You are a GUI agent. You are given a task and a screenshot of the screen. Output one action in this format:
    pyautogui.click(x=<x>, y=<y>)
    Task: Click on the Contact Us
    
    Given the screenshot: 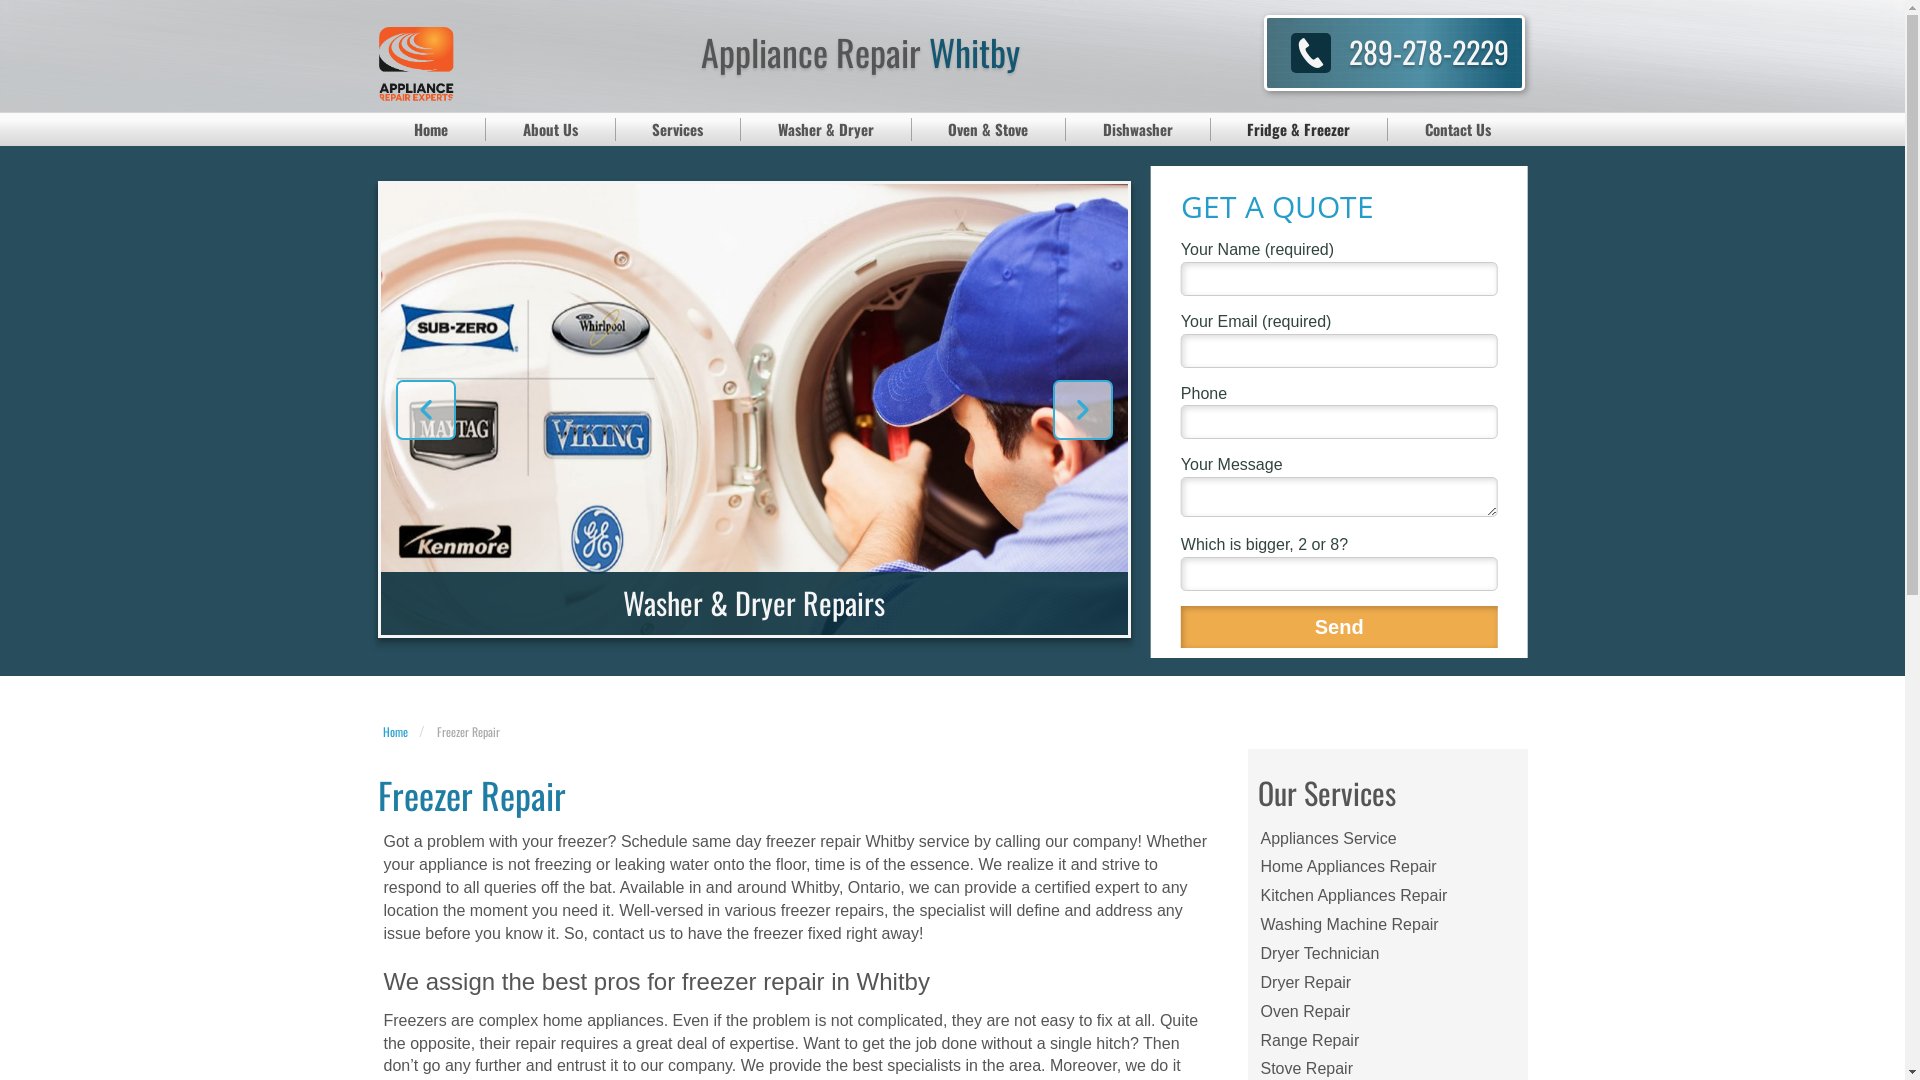 What is the action you would take?
    pyautogui.click(x=1458, y=130)
    